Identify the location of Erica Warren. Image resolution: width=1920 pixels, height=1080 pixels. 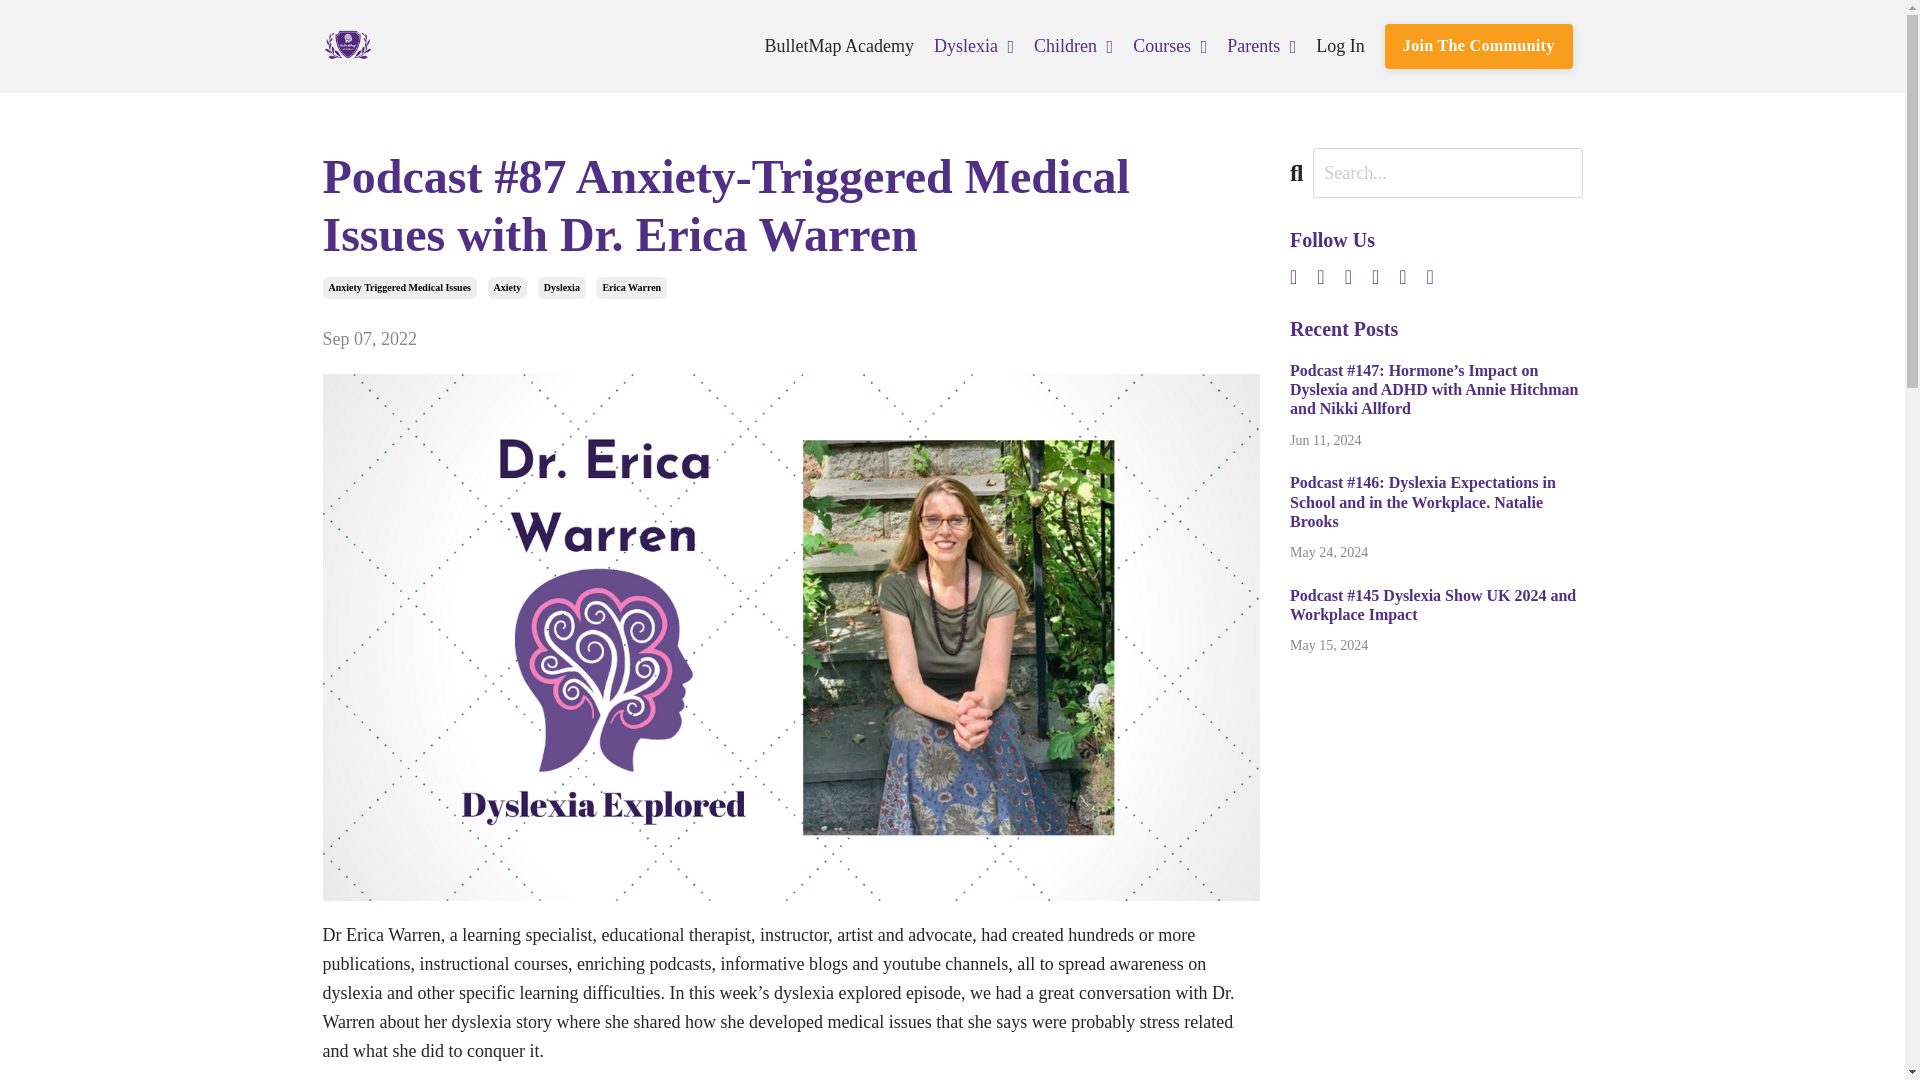
(630, 288).